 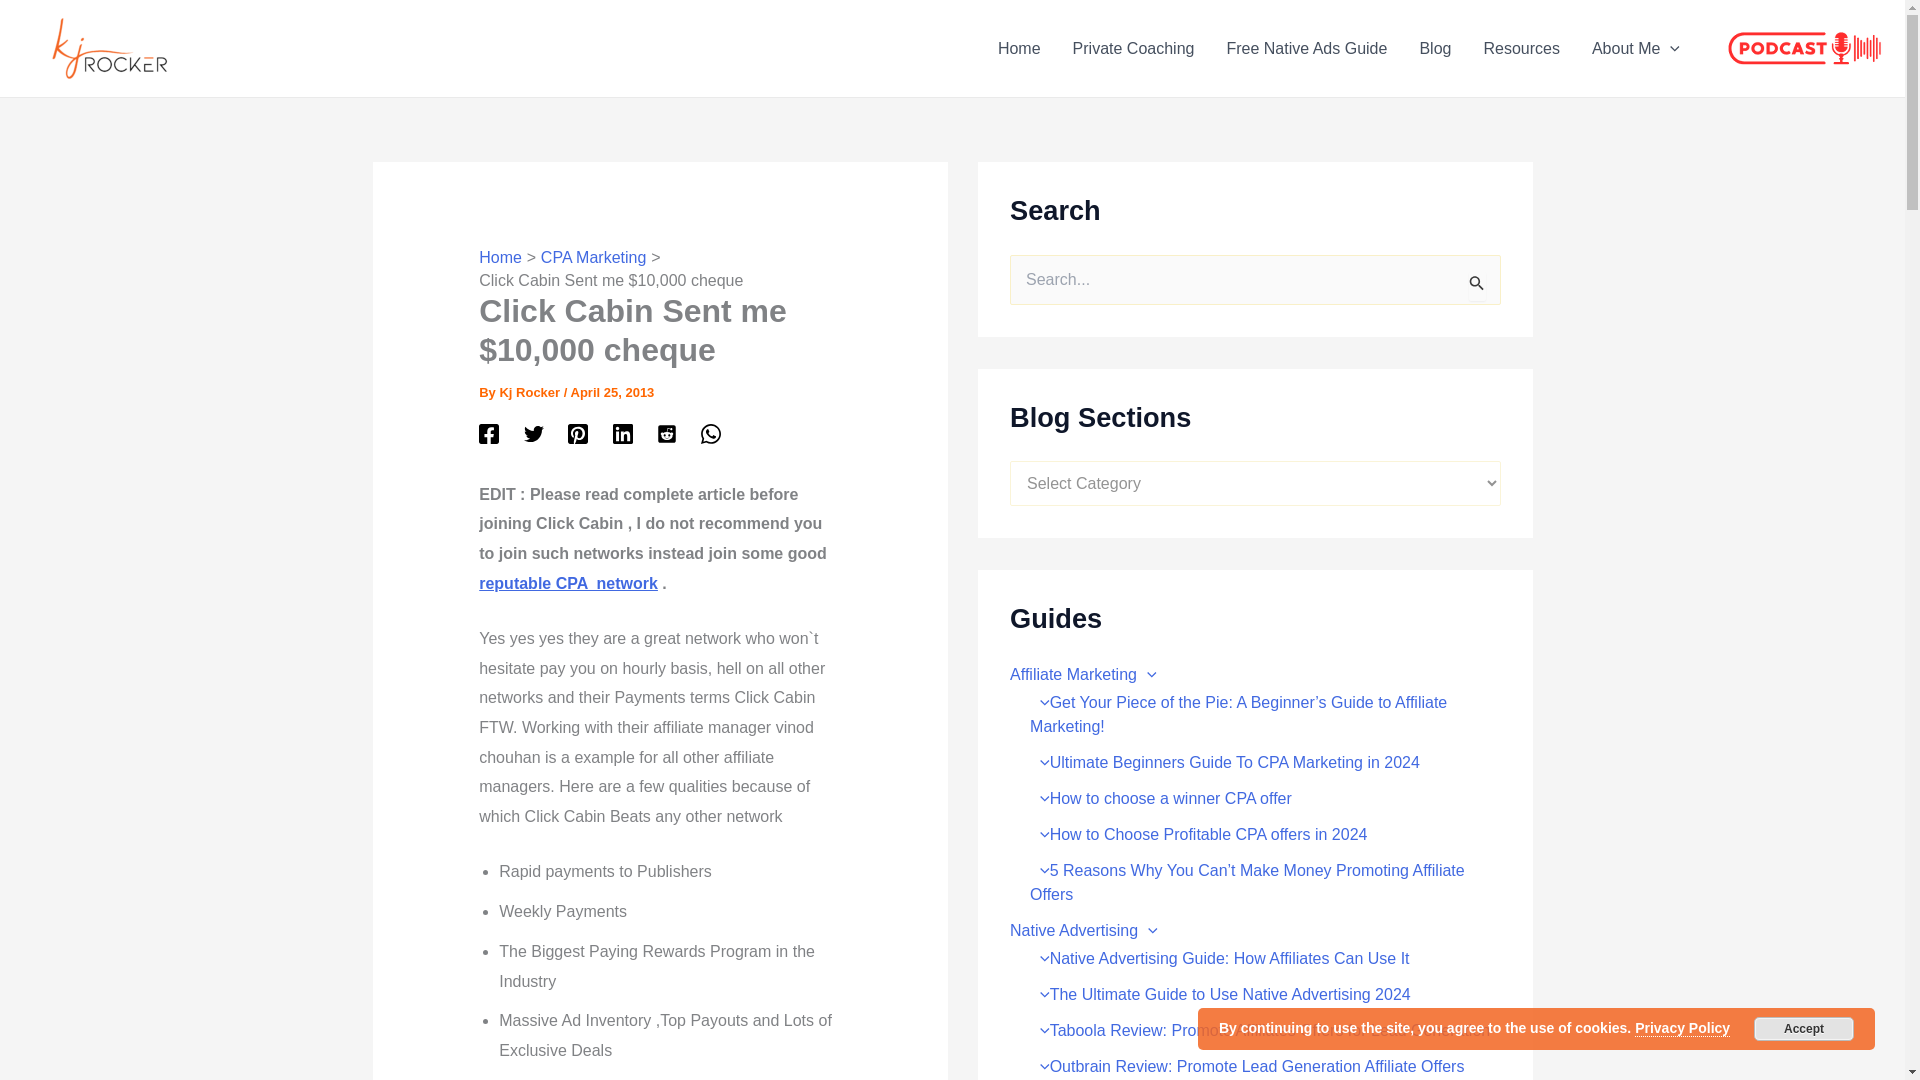 What do you see at coordinates (1520, 48) in the screenshot?
I see `Resources` at bounding box center [1520, 48].